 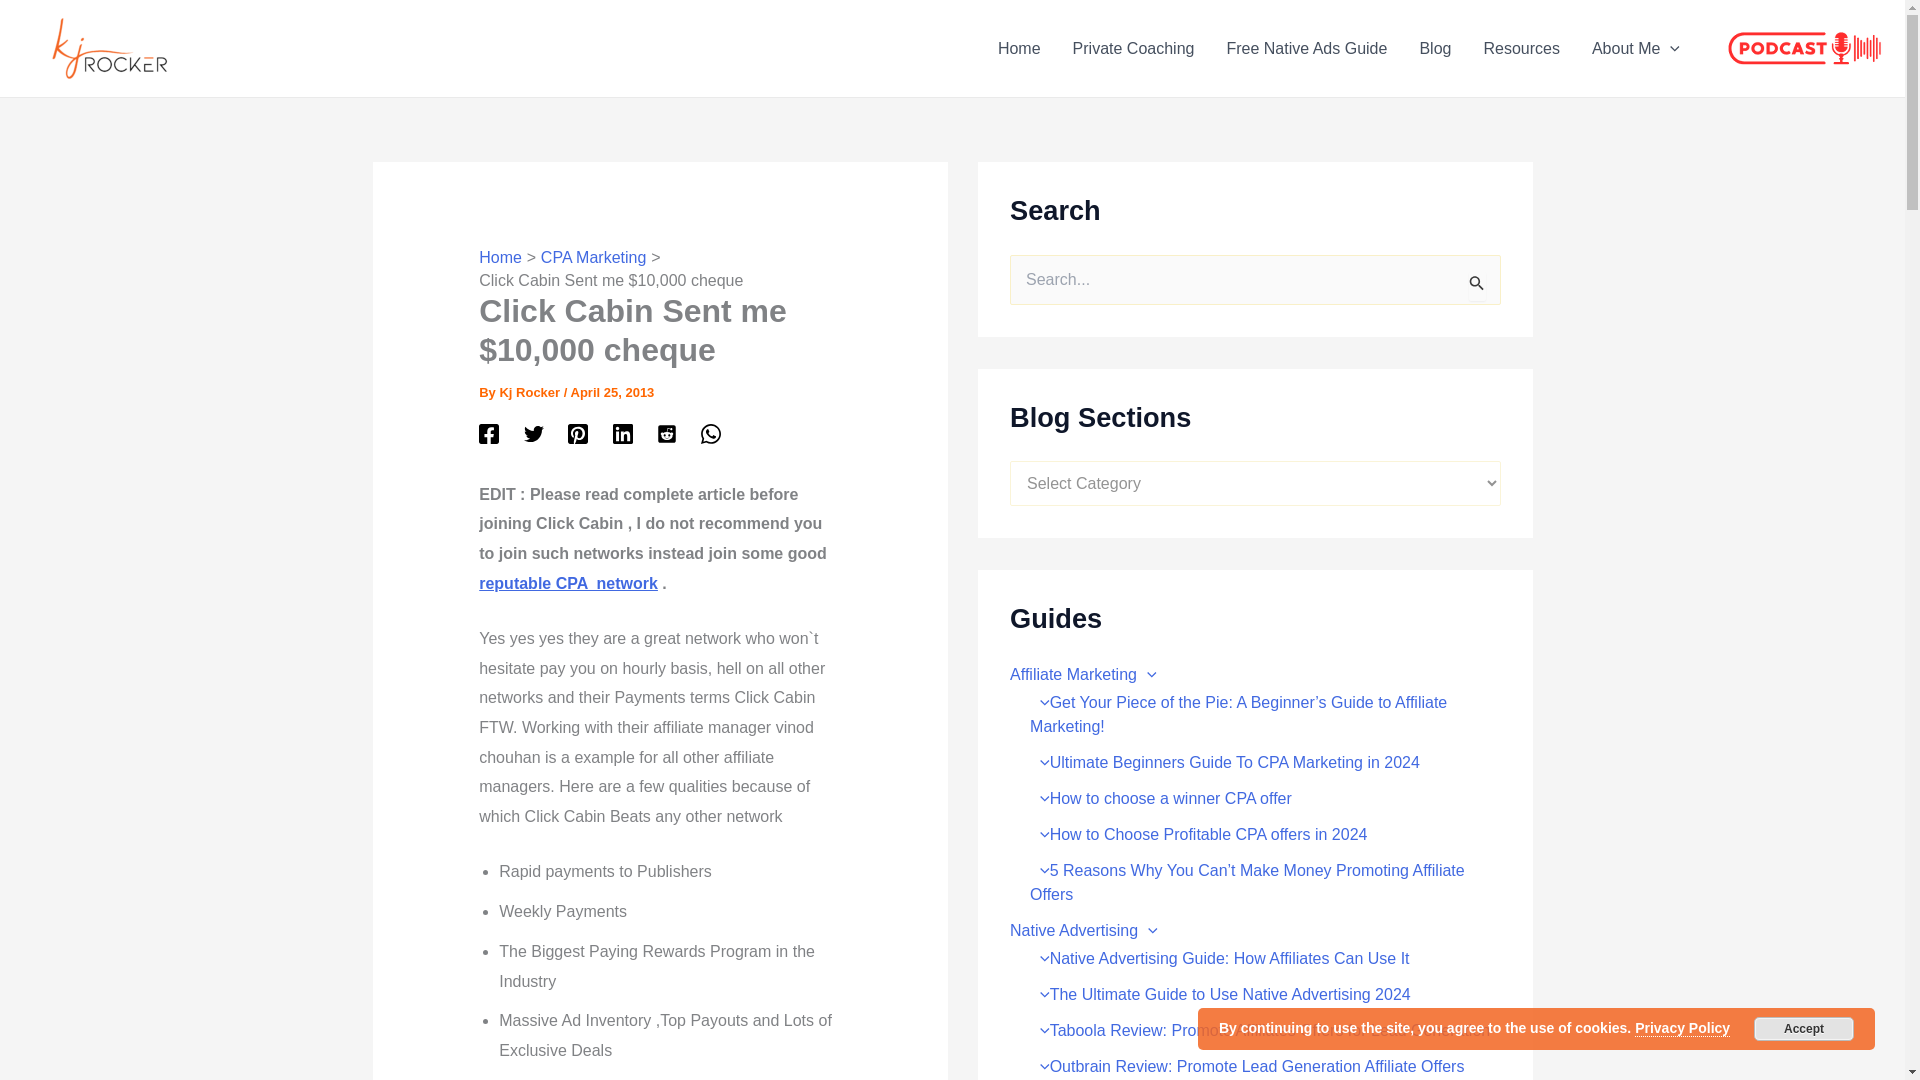 What do you see at coordinates (1520, 48) in the screenshot?
I see `Resources` at bounding box center [1520, 48].